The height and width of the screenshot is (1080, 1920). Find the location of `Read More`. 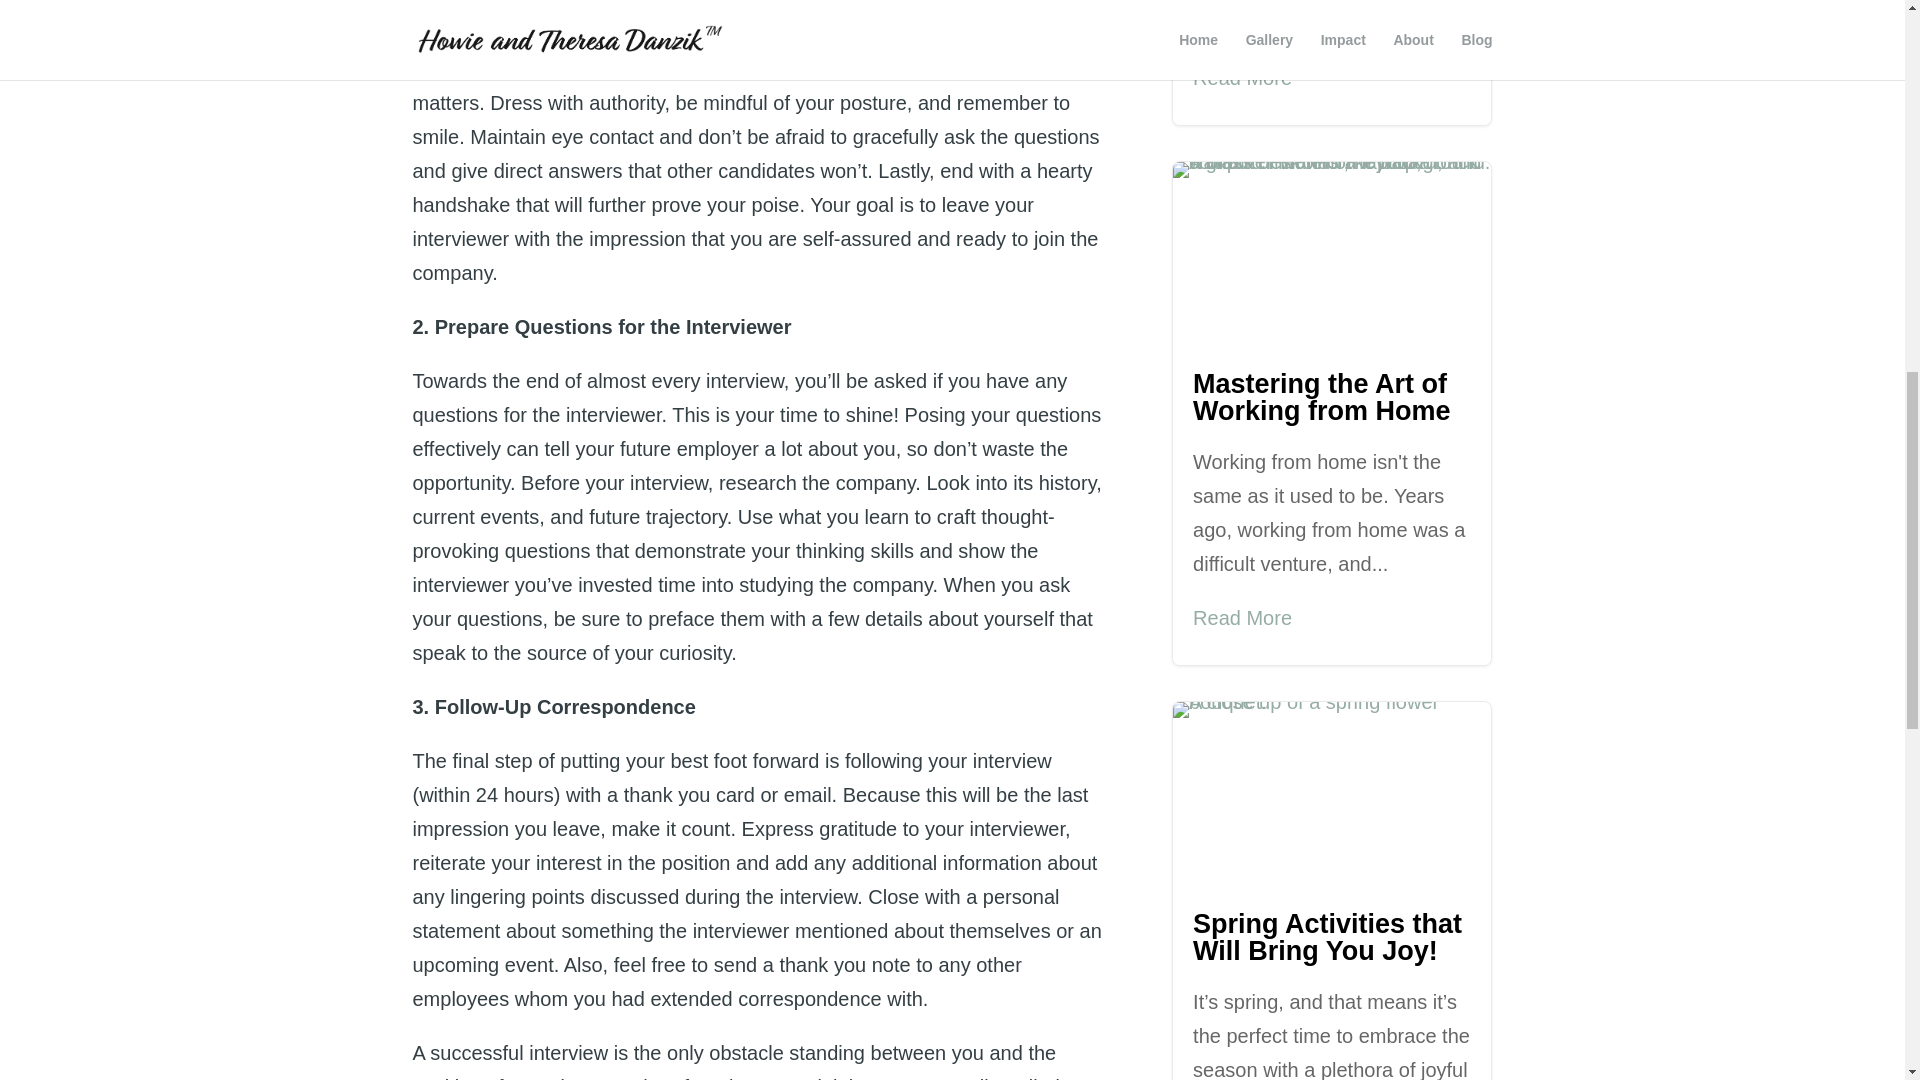

Read More is located at coordinates (1242, 78).